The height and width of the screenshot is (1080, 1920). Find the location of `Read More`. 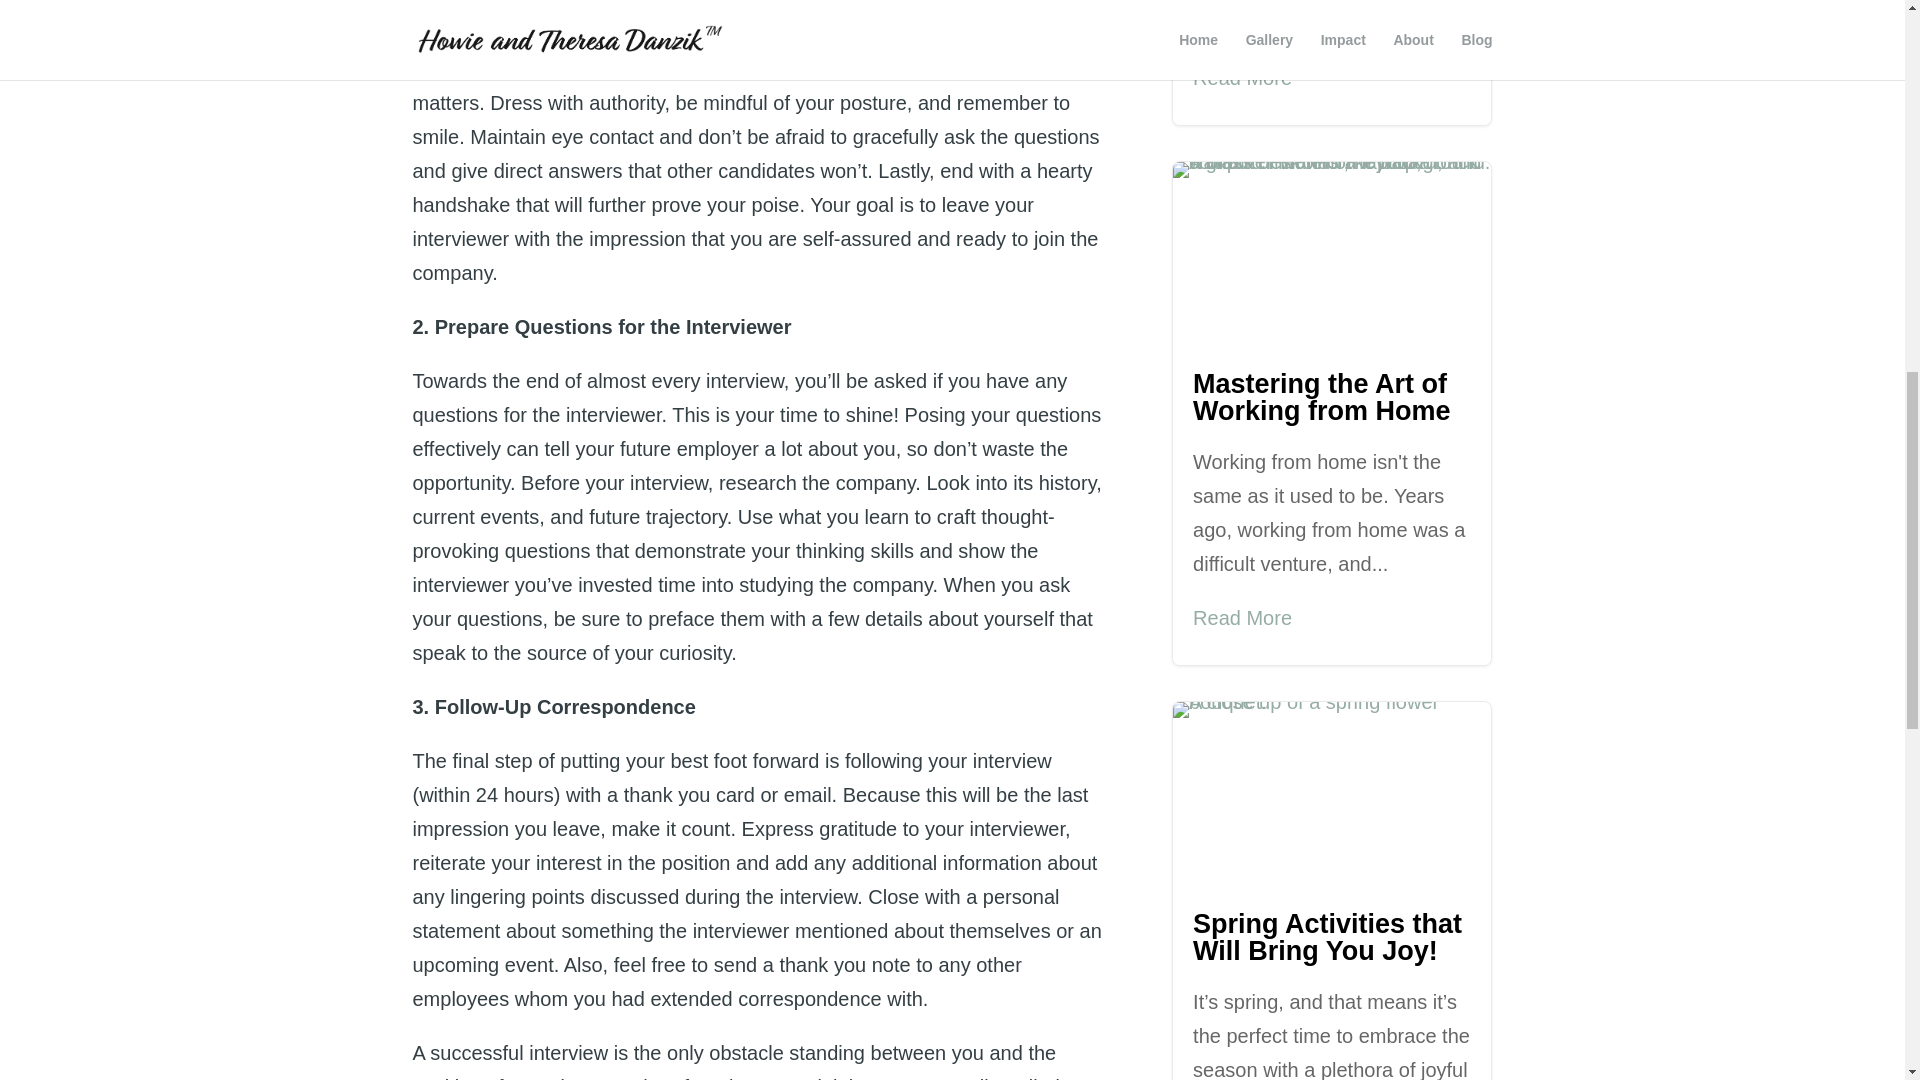

Read More is located at coordinates (1242, 78).